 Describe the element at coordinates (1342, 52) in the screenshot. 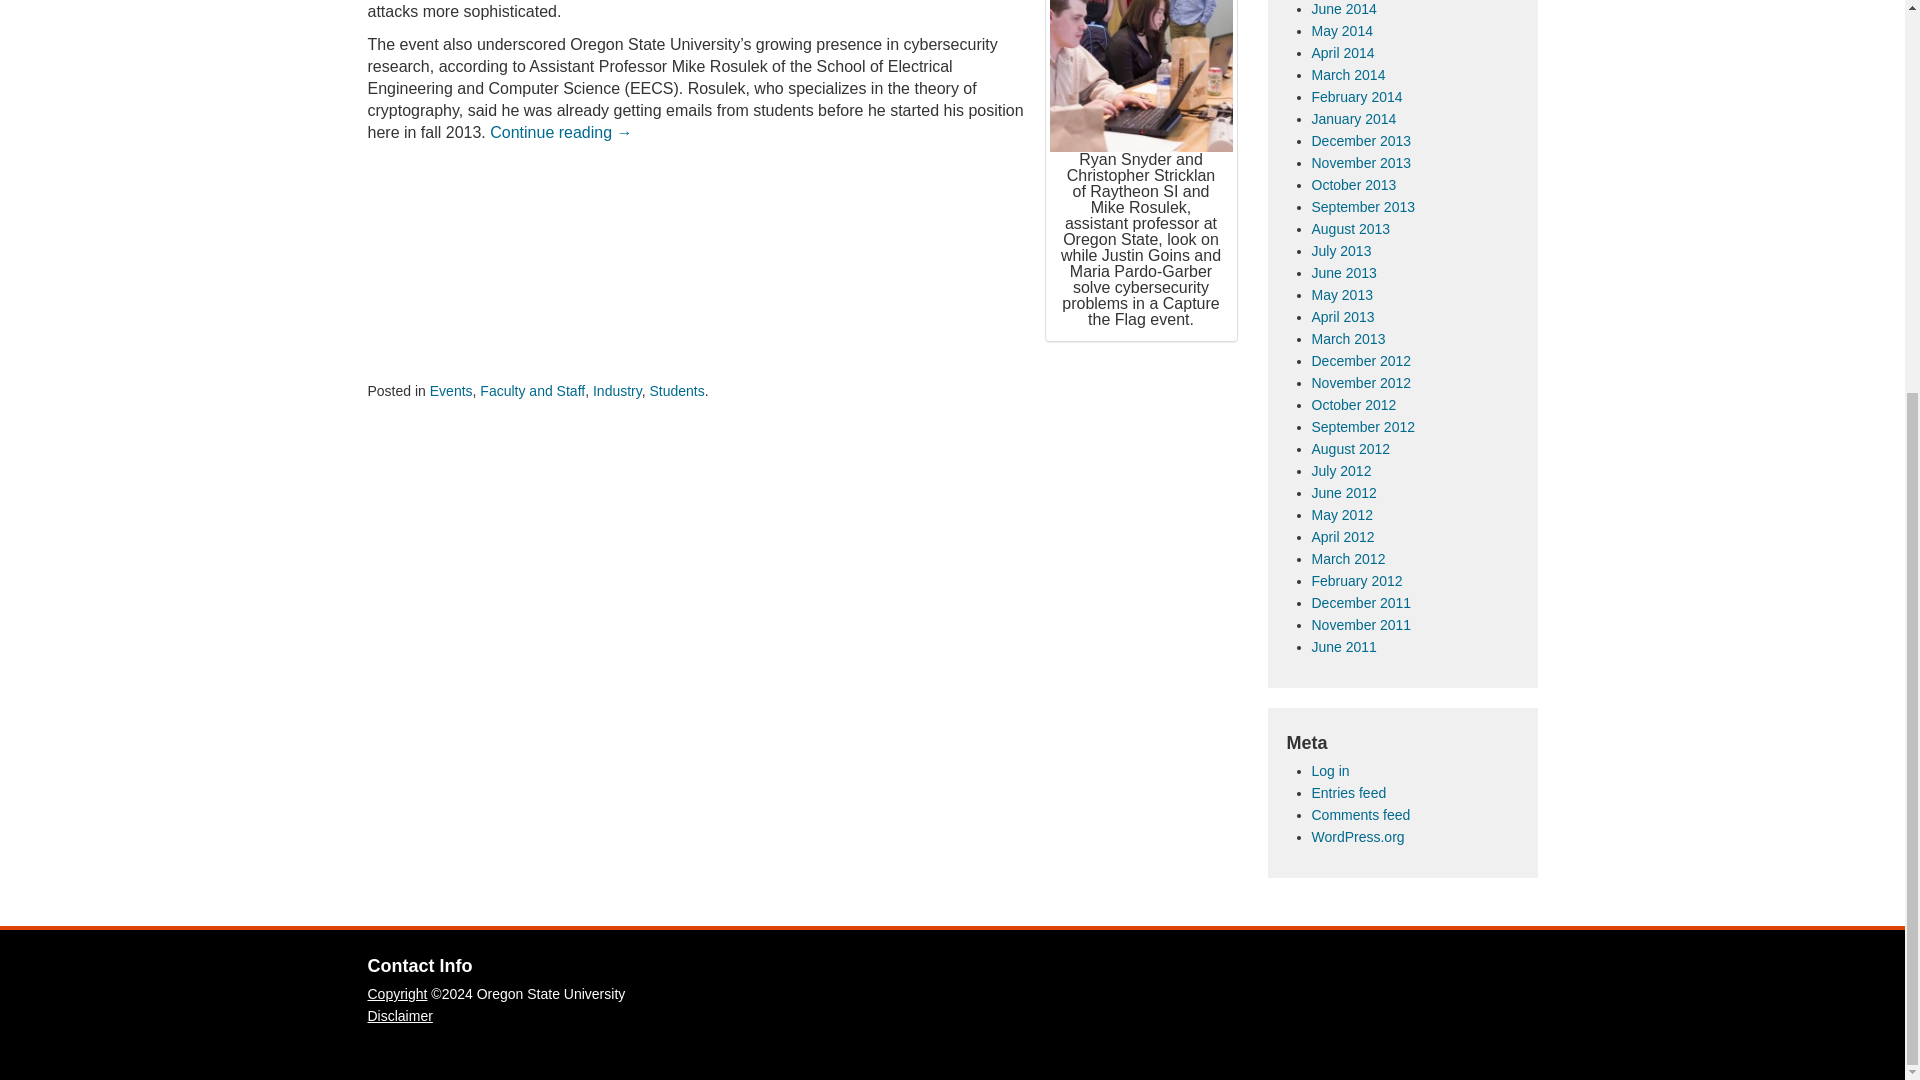

I see `April 2014` at that location.